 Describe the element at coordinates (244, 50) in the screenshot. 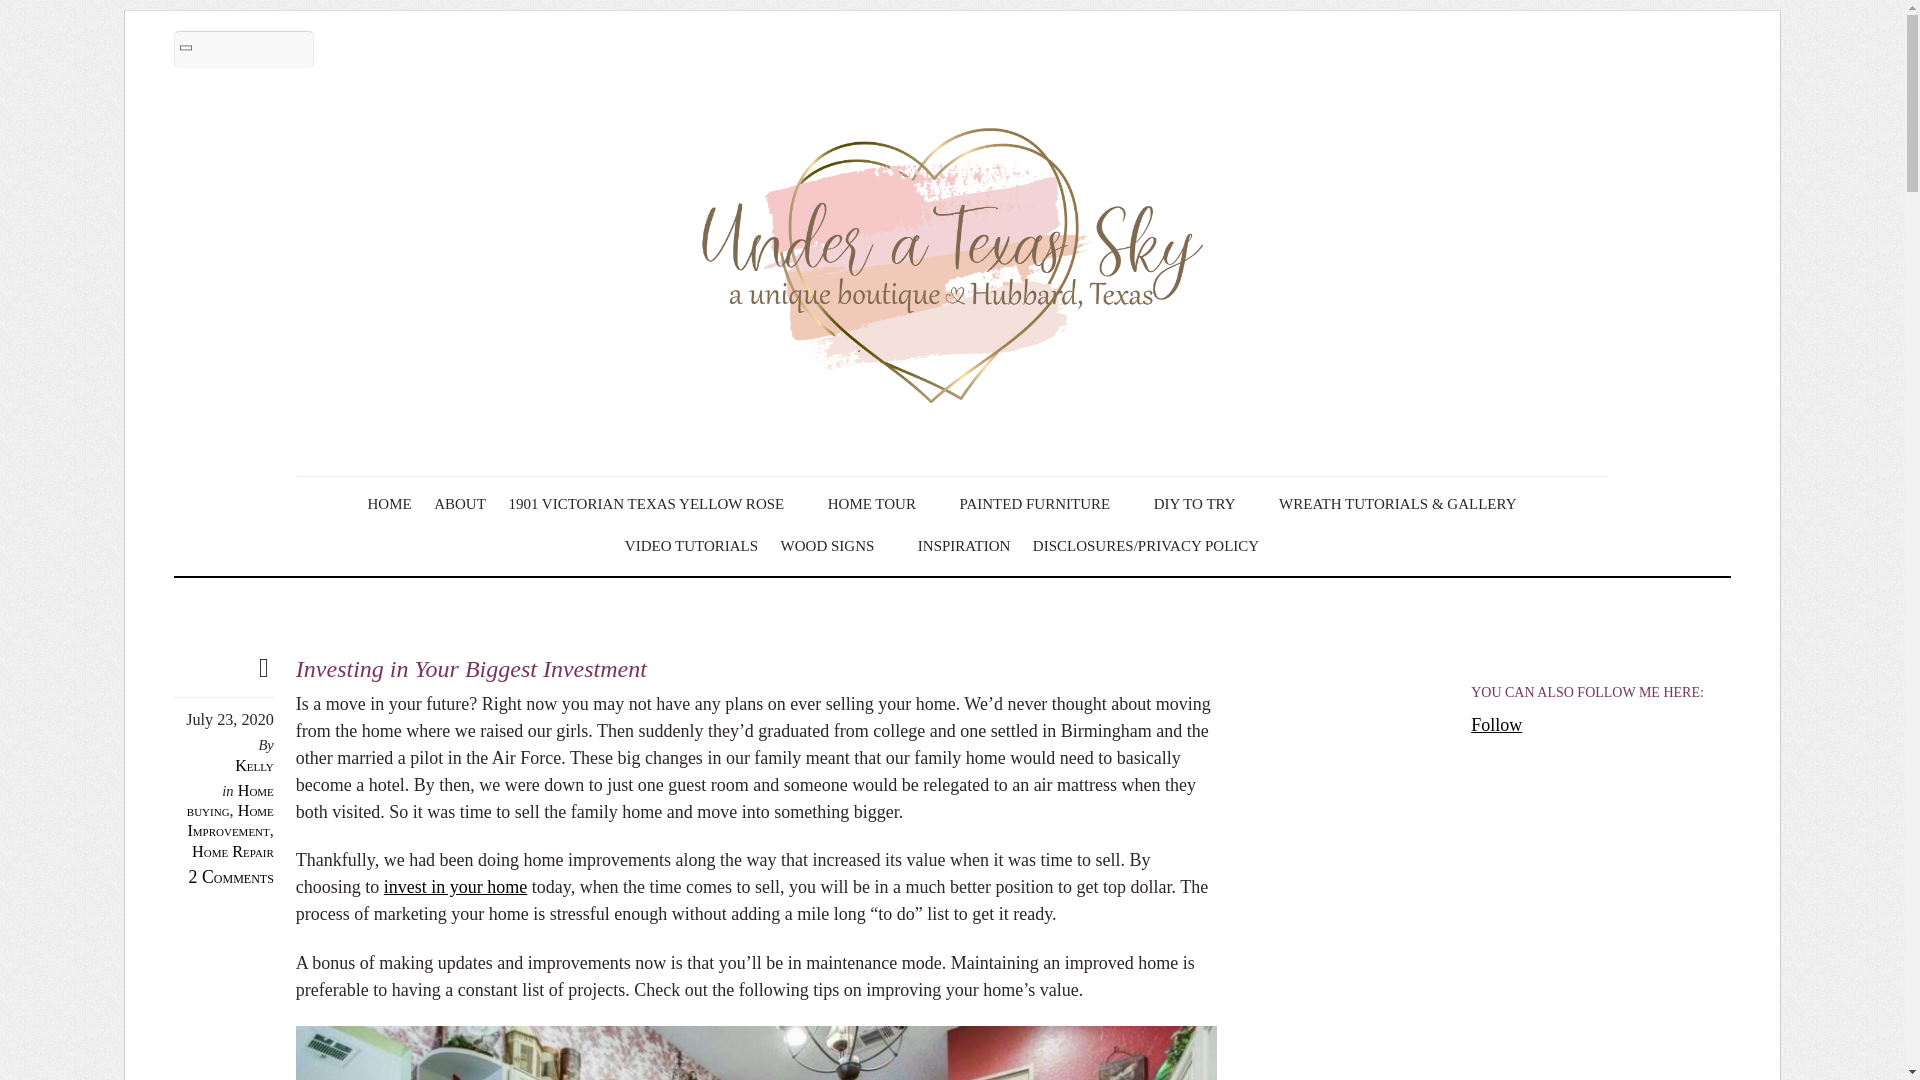

I see `Search` at that location.